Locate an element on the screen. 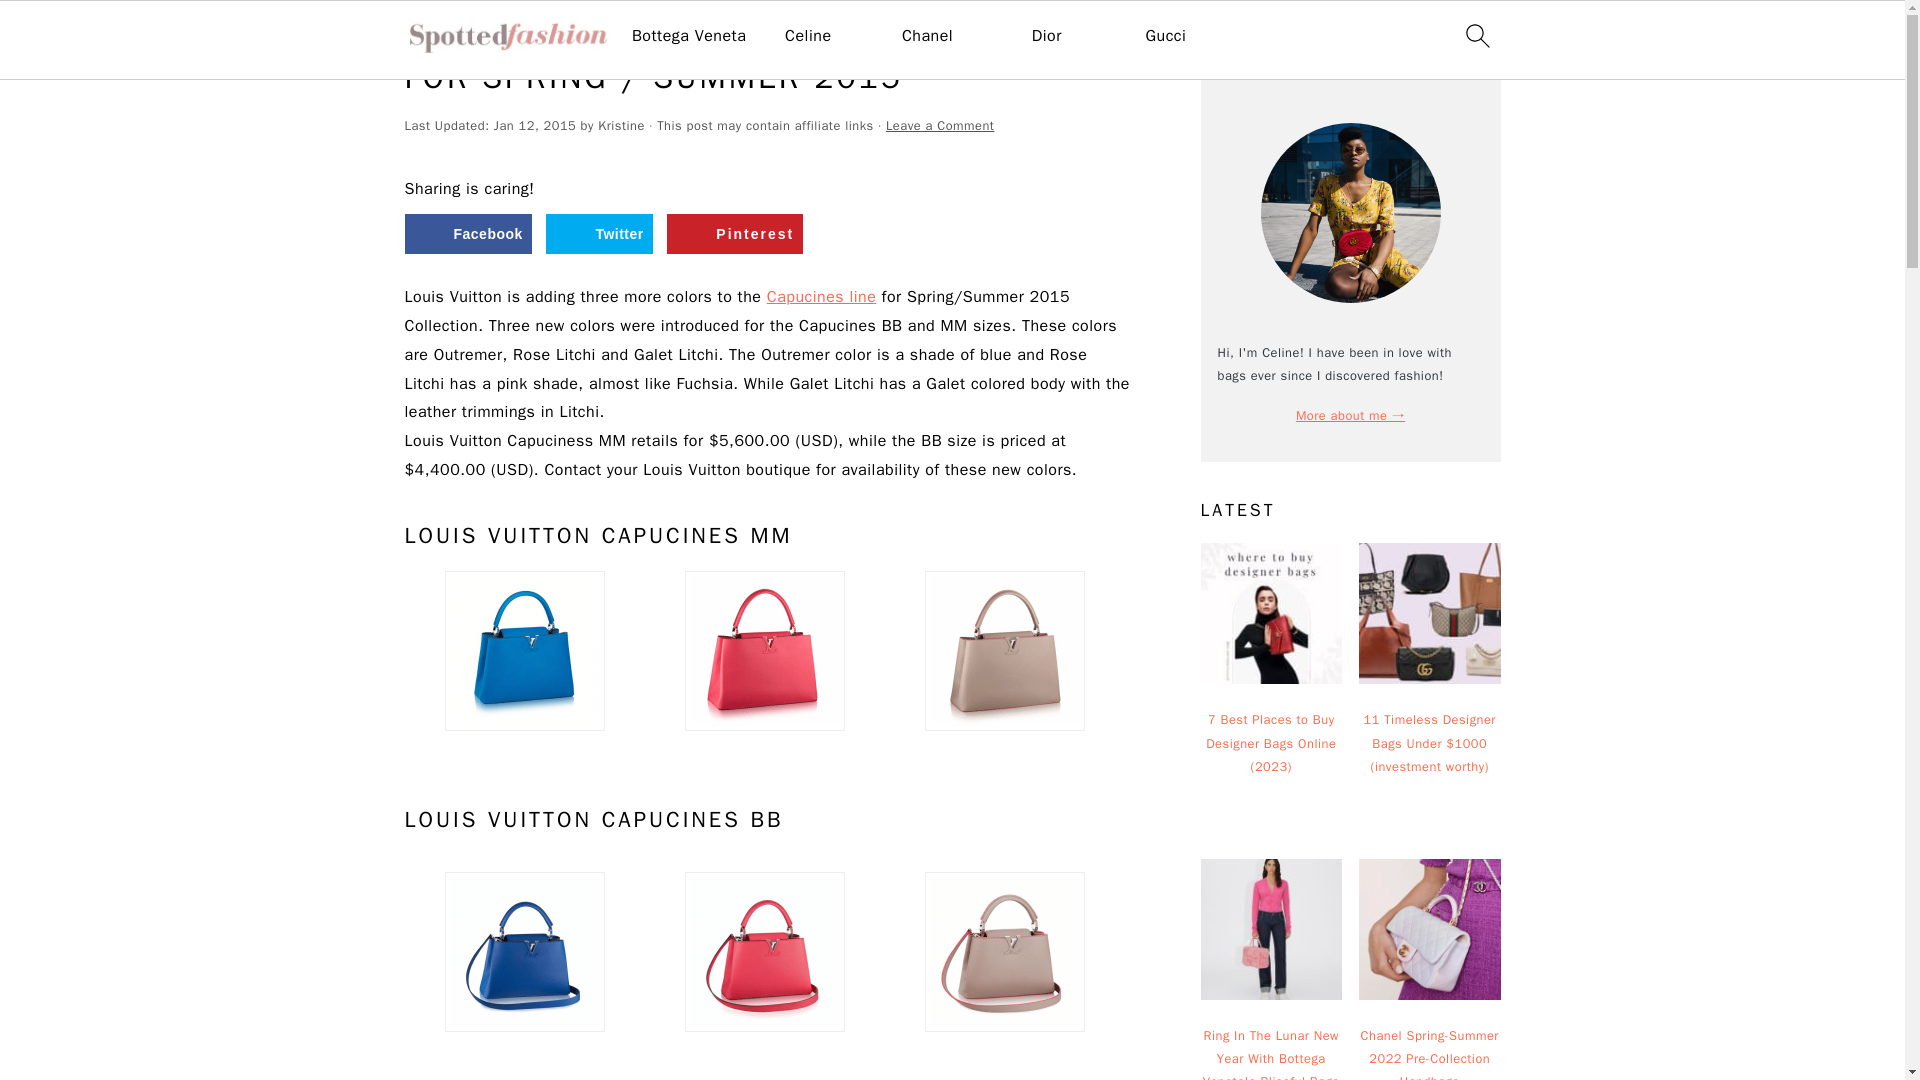  Pinterest is located at coordinates (734, 233).